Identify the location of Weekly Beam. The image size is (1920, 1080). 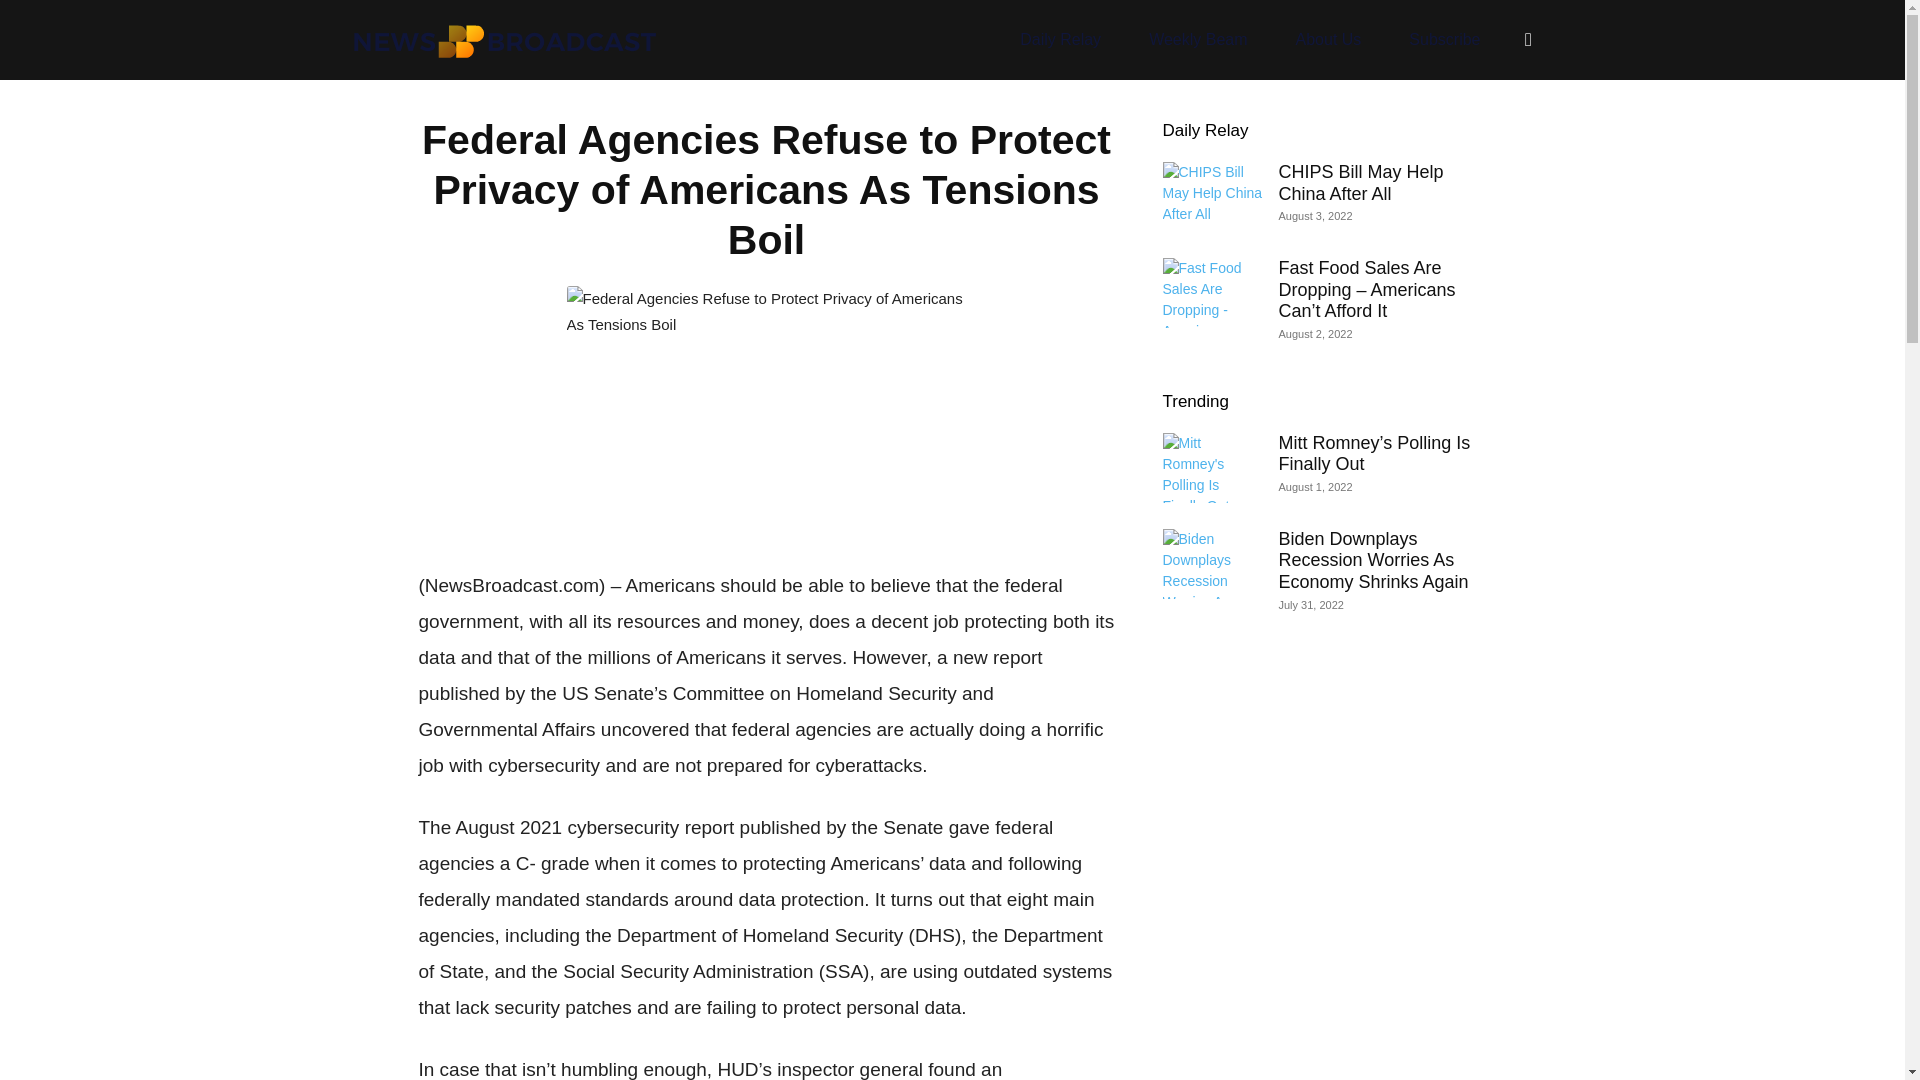
(1198, 40).